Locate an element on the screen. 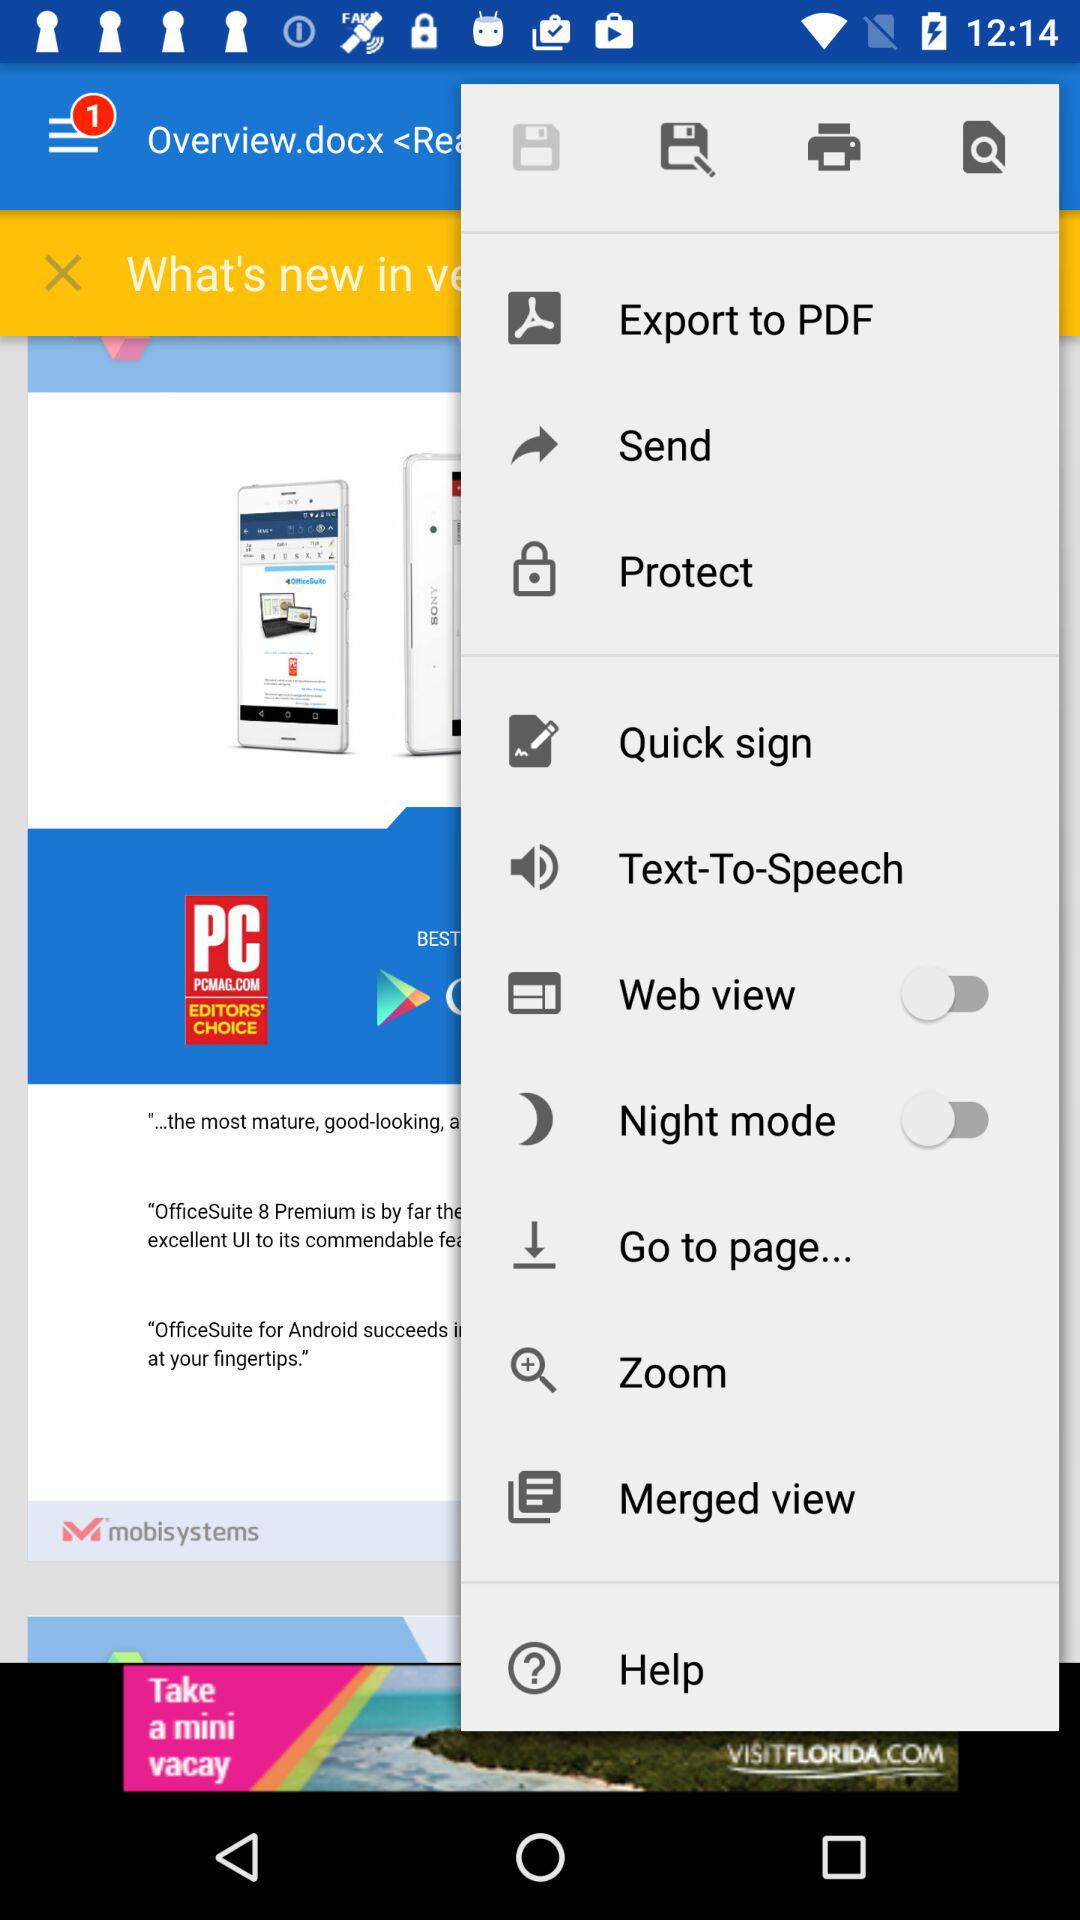 The image size is (1080, 1920). select the zoom item is located at coordinates (759, 1370).